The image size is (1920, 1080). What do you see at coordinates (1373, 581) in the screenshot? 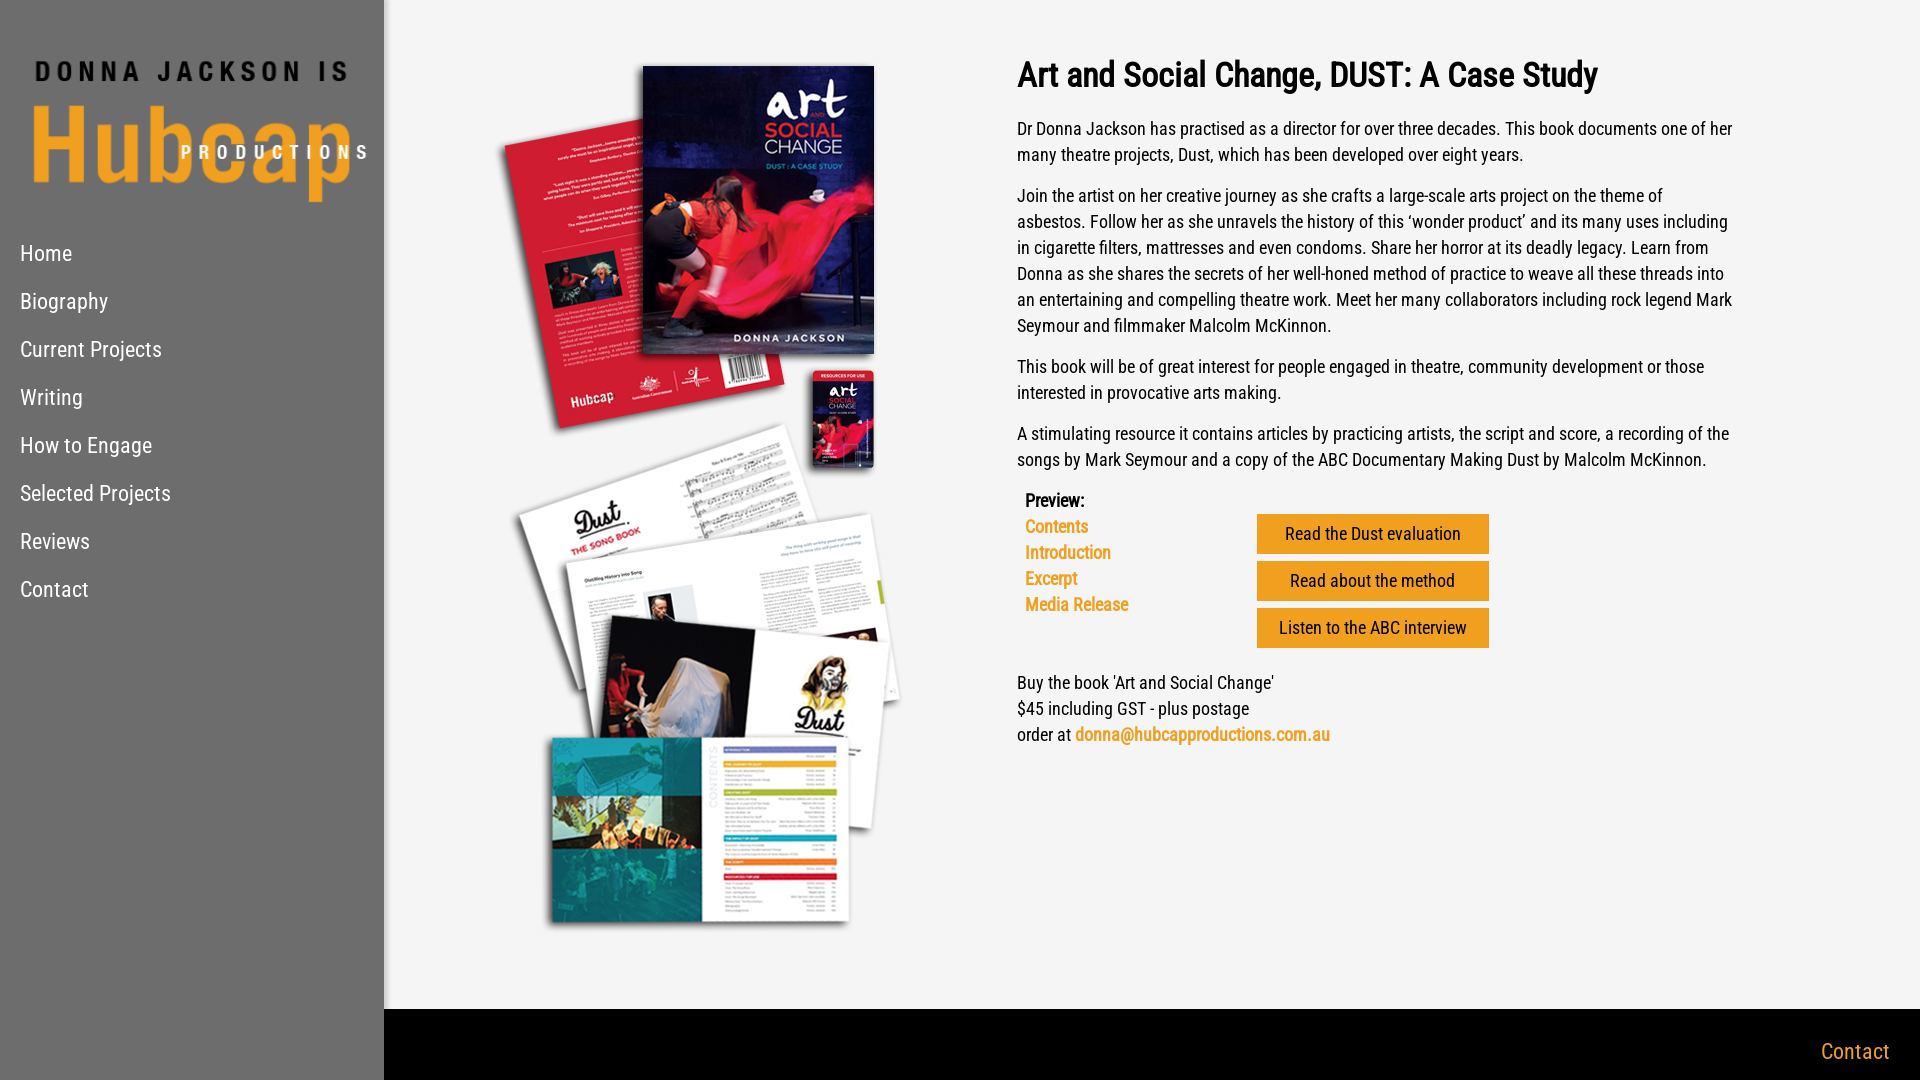
I see `Read about the method` at bounding box center [1373, 581].